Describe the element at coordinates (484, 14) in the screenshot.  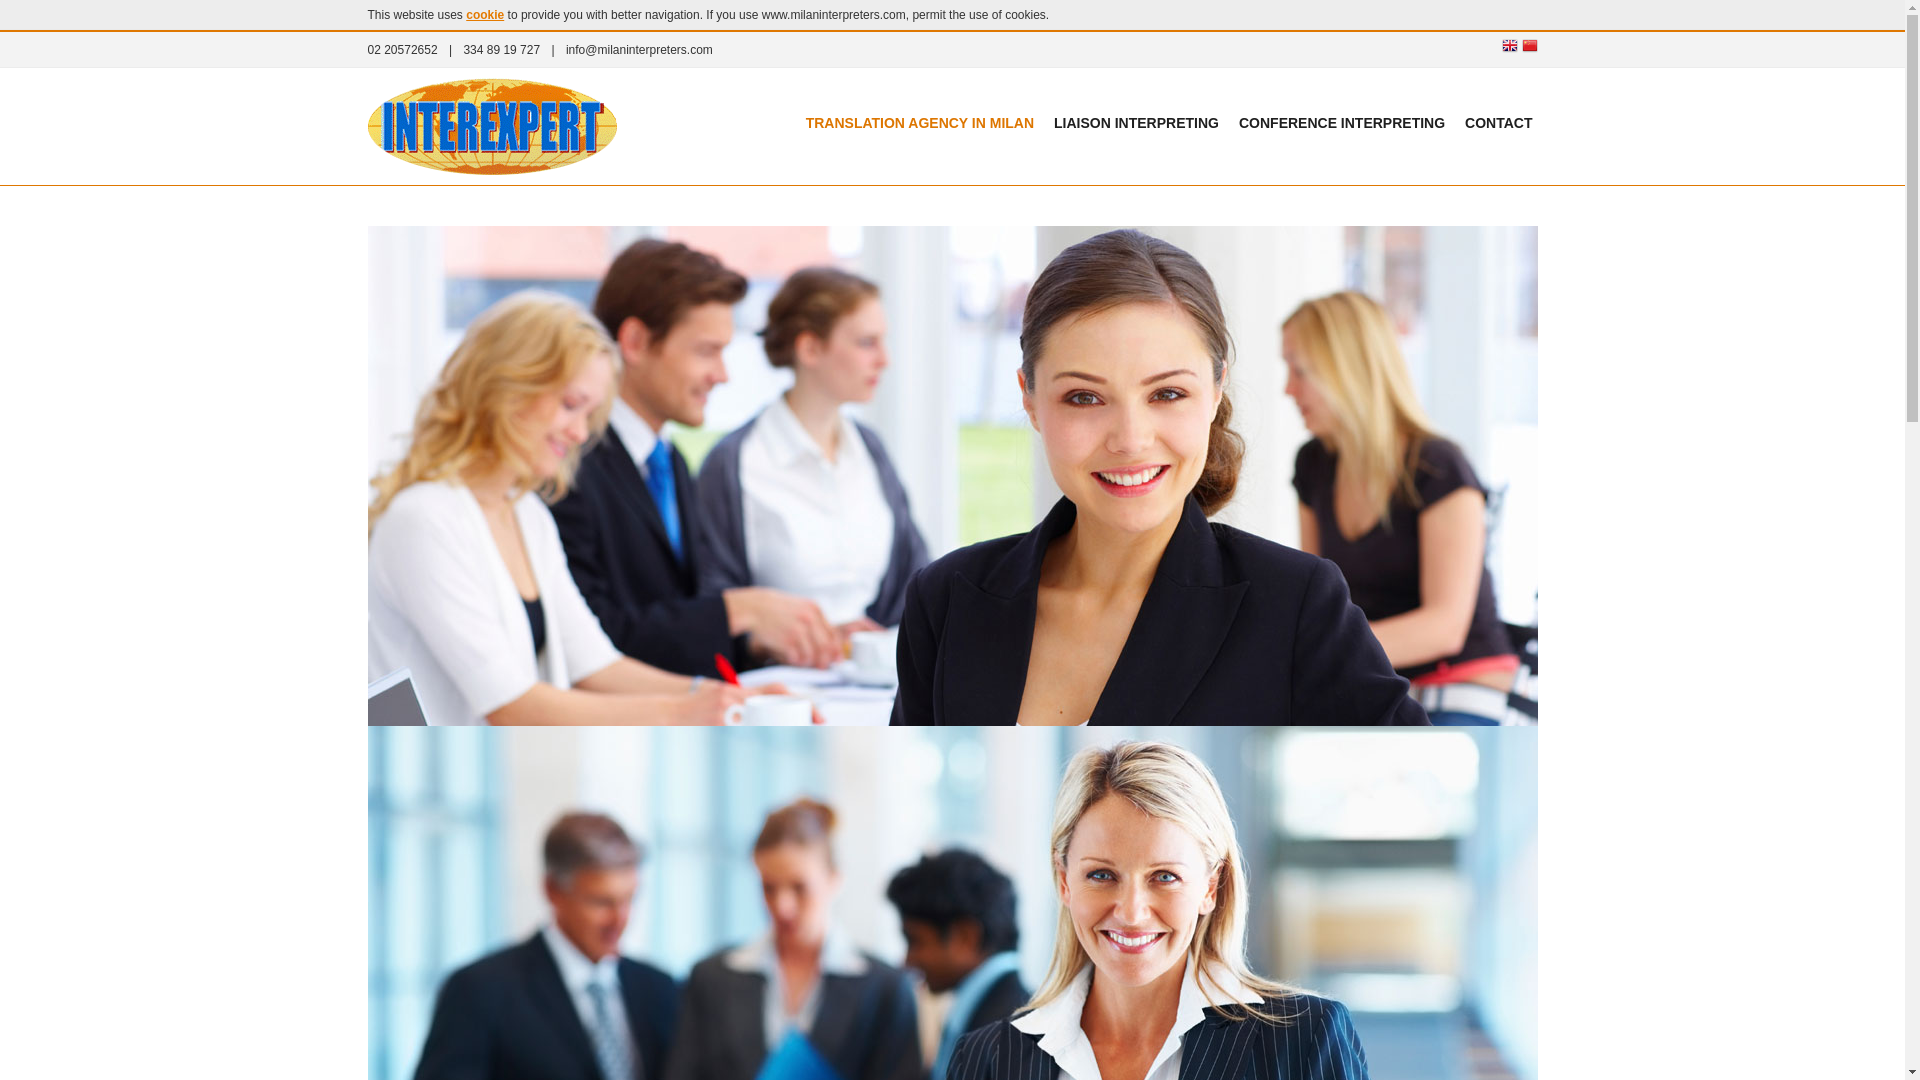
I see `cookie` at that location.